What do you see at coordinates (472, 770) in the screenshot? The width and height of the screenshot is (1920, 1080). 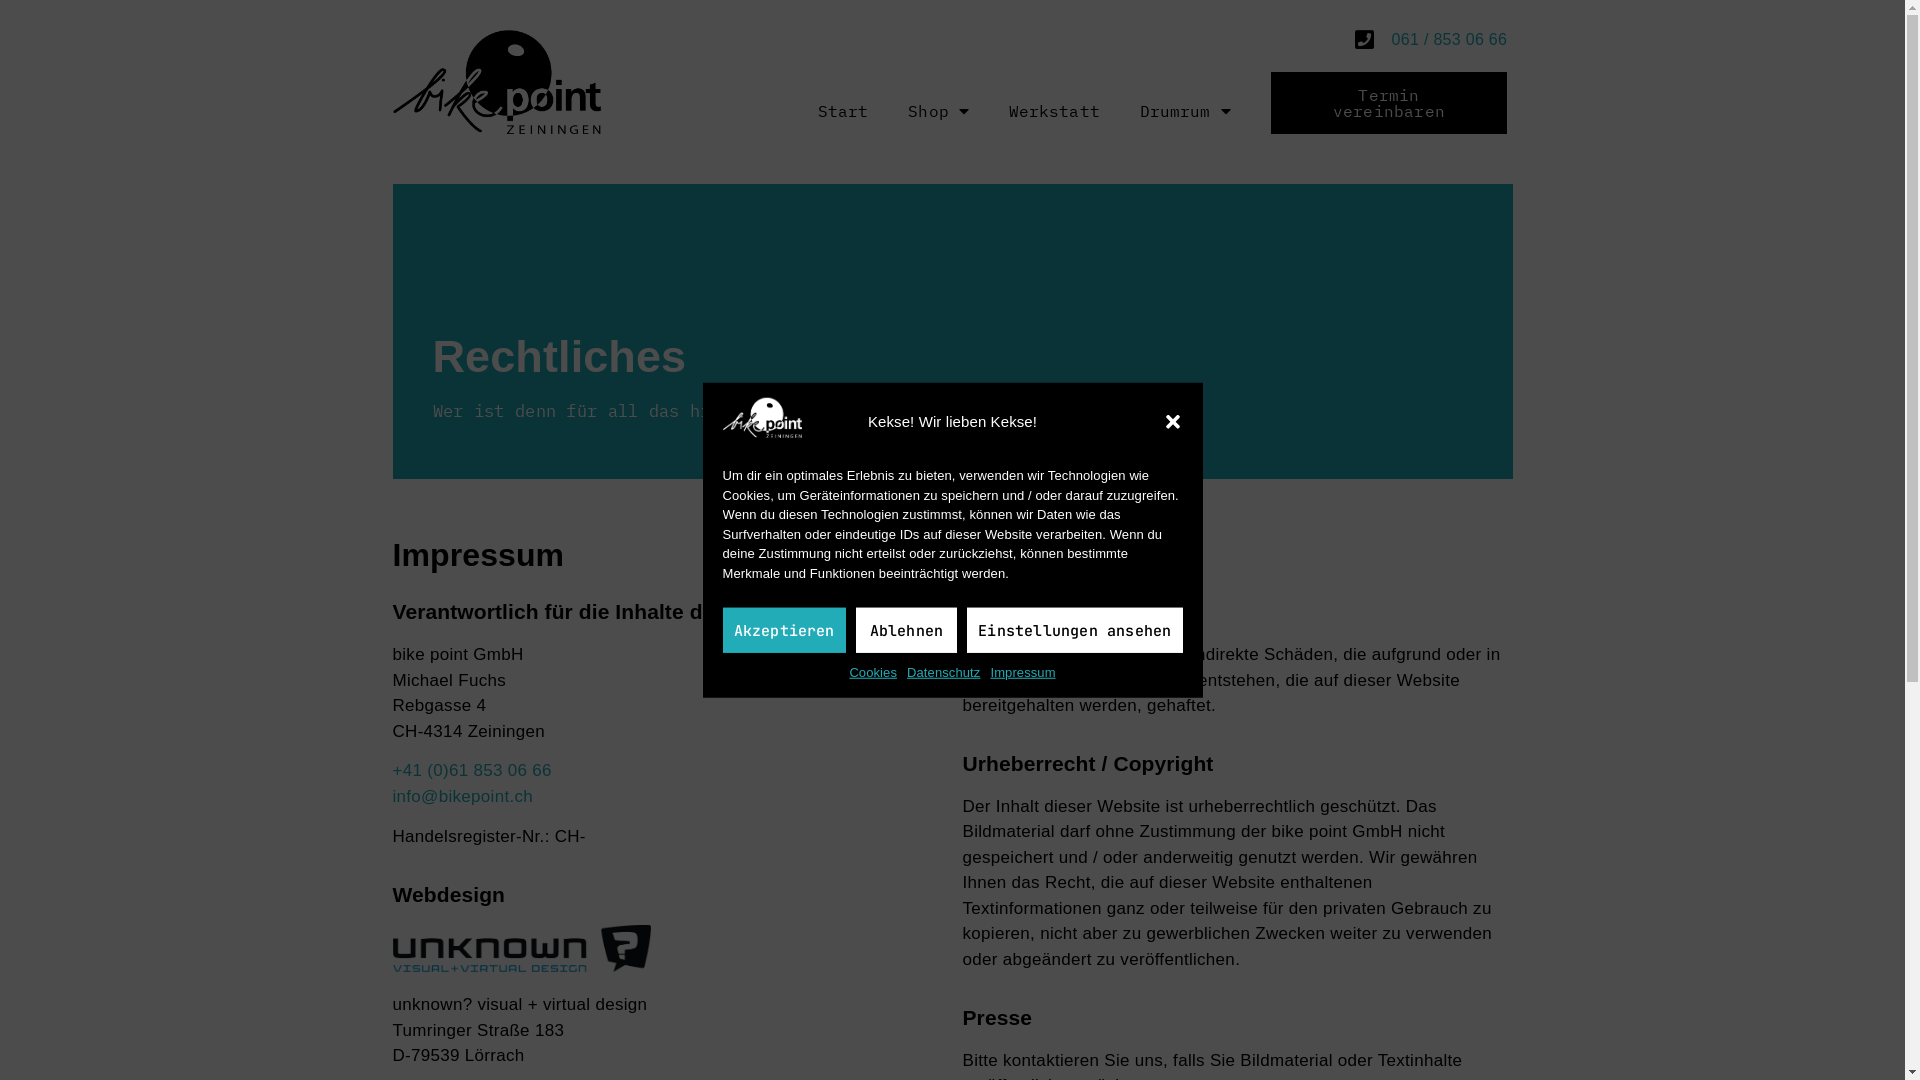 I see `+41 (0)61 853 06 66` at bounding box center [472, 770].